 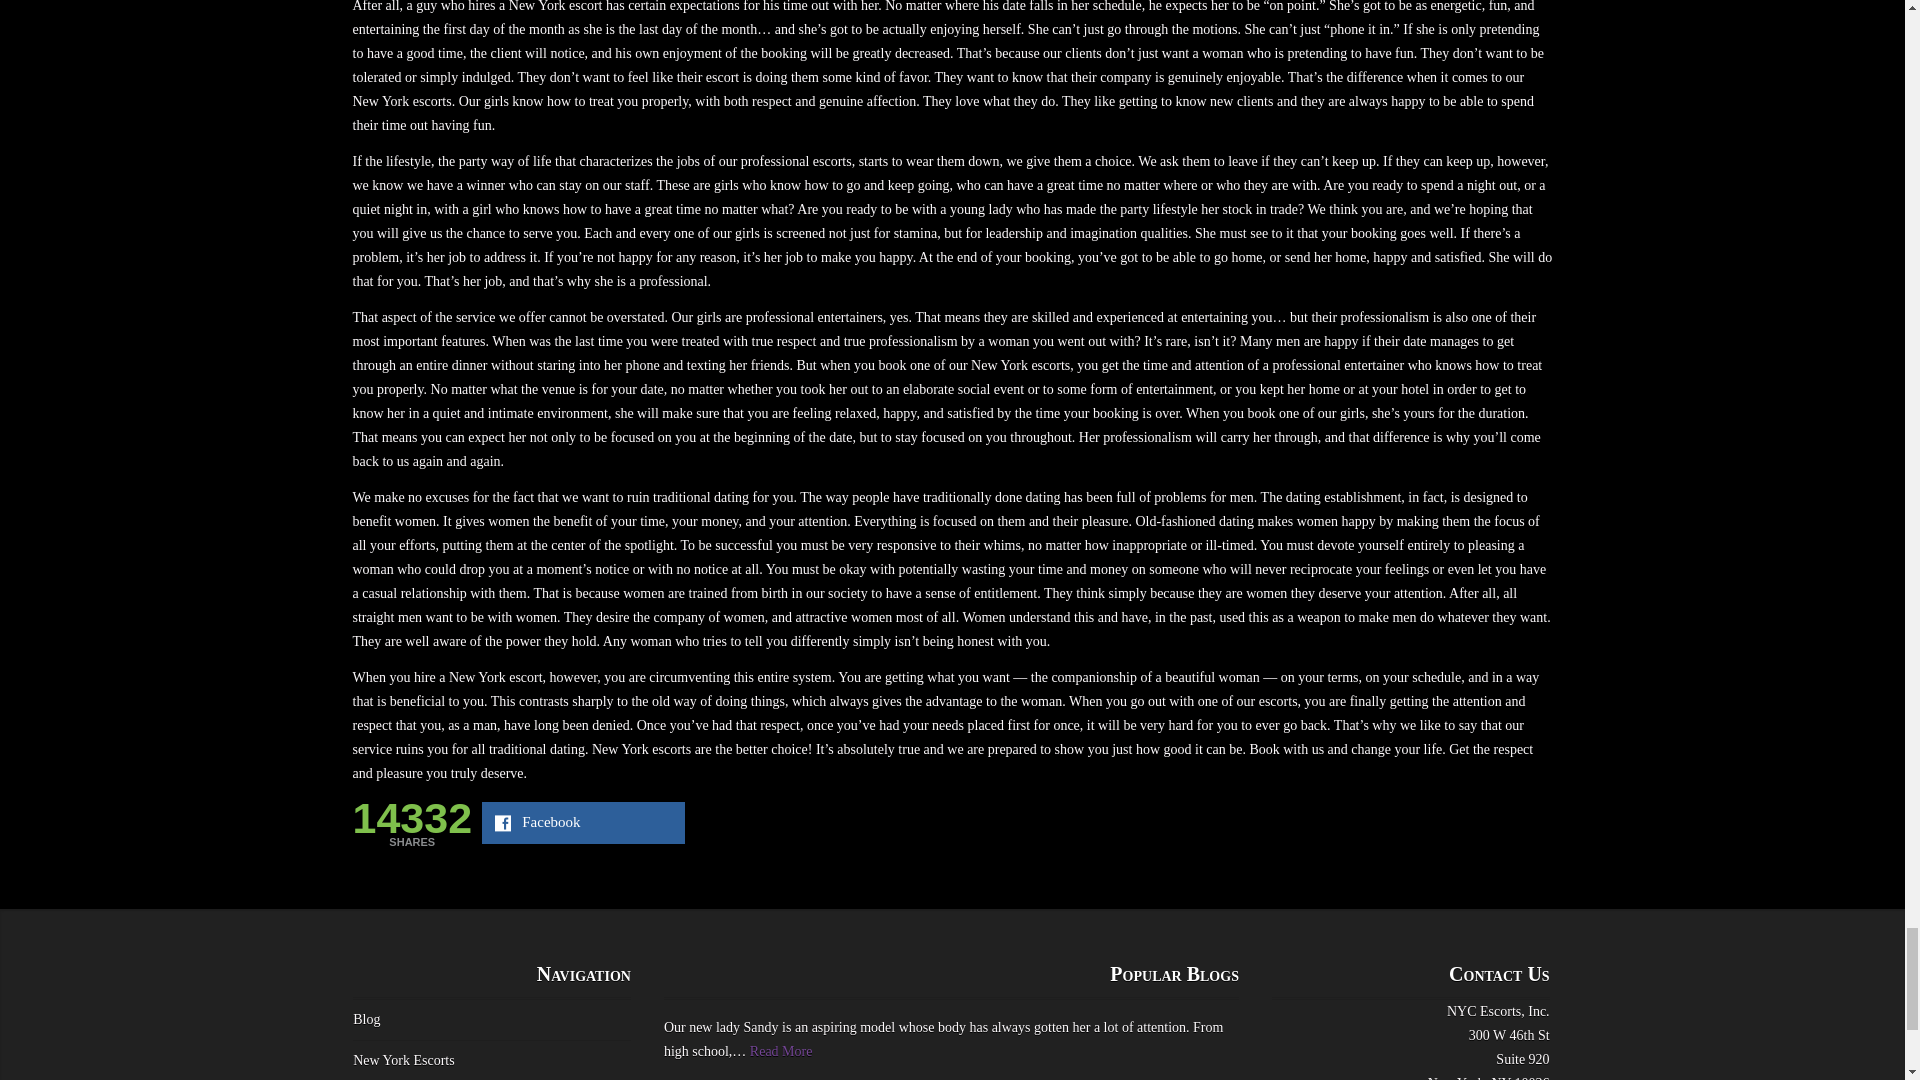 I want to click on New York Escorts, so click(x=404, y=1060).